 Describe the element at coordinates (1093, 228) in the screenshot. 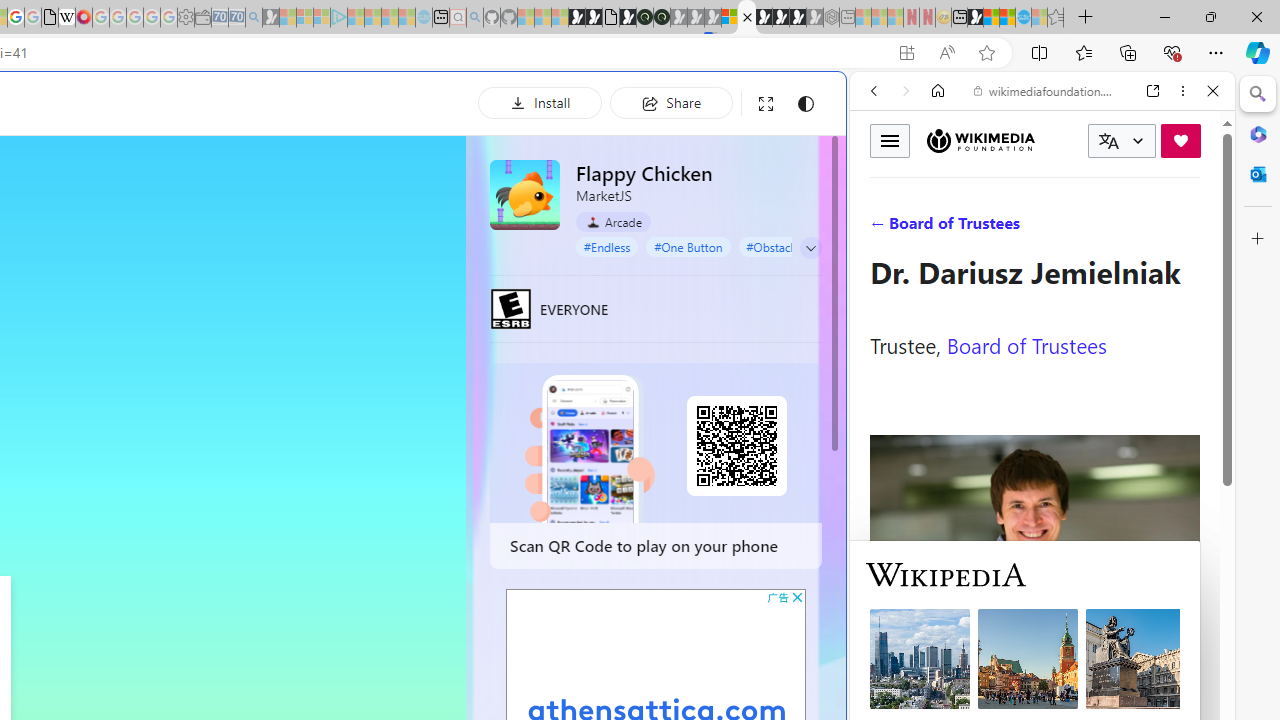

I see `SEARCH TOOLS` at that location.